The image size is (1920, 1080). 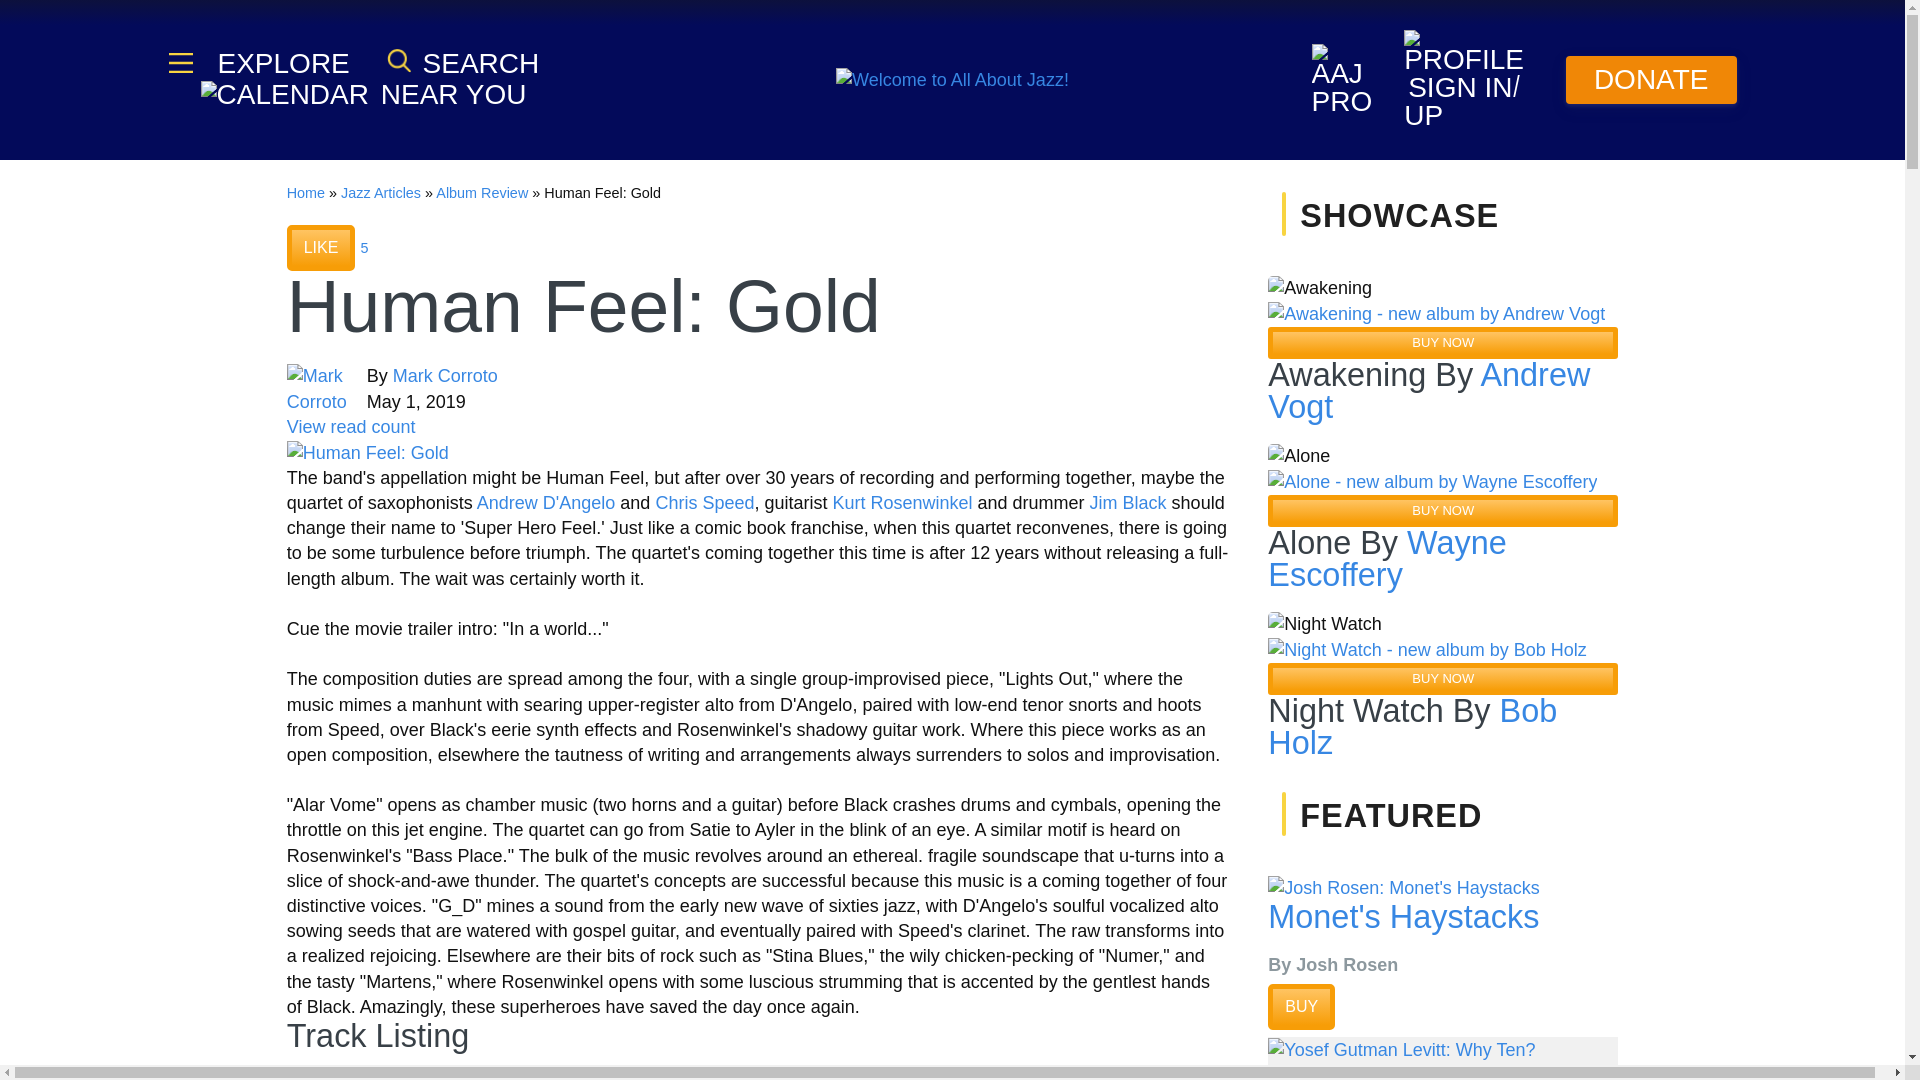 I want to click on Kurt Rosenwinkel, so click(x=901, y=502).